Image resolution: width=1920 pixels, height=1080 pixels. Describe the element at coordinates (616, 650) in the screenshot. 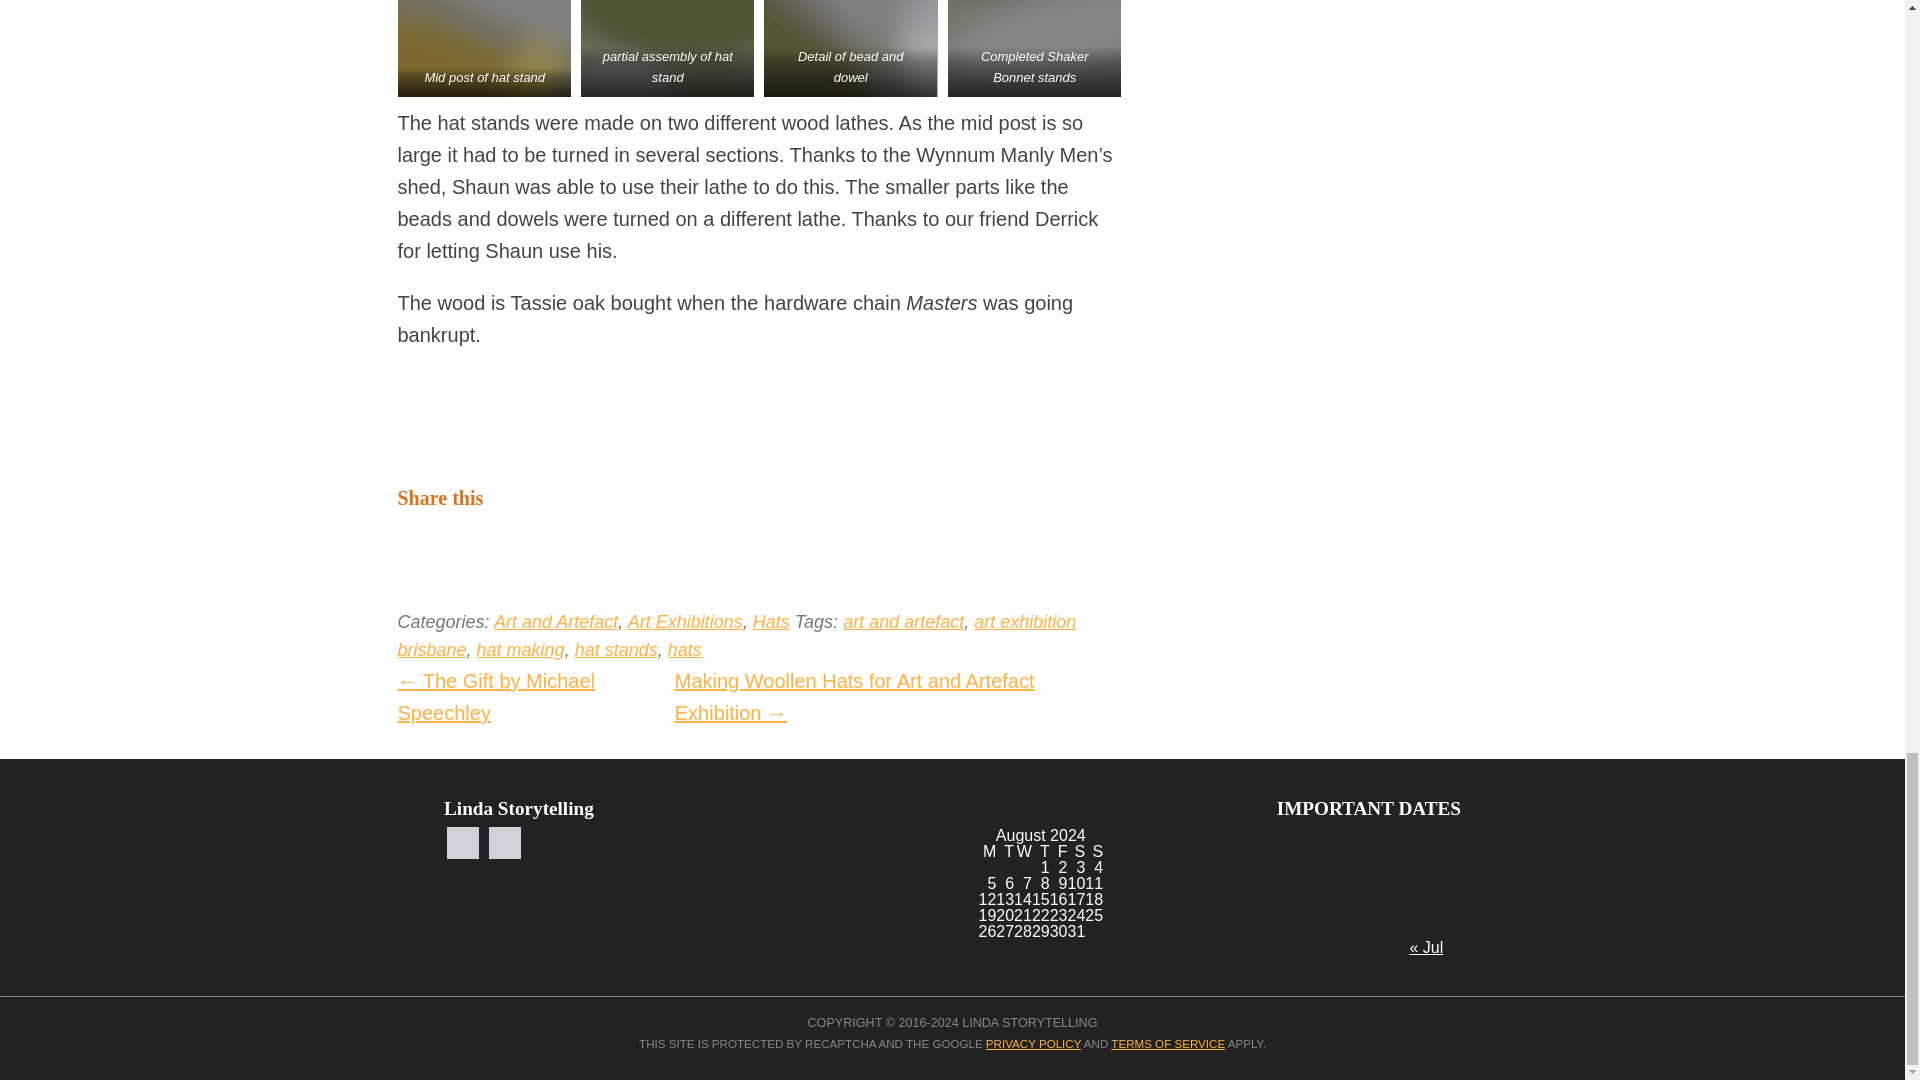

I see `hat stands` at that location.